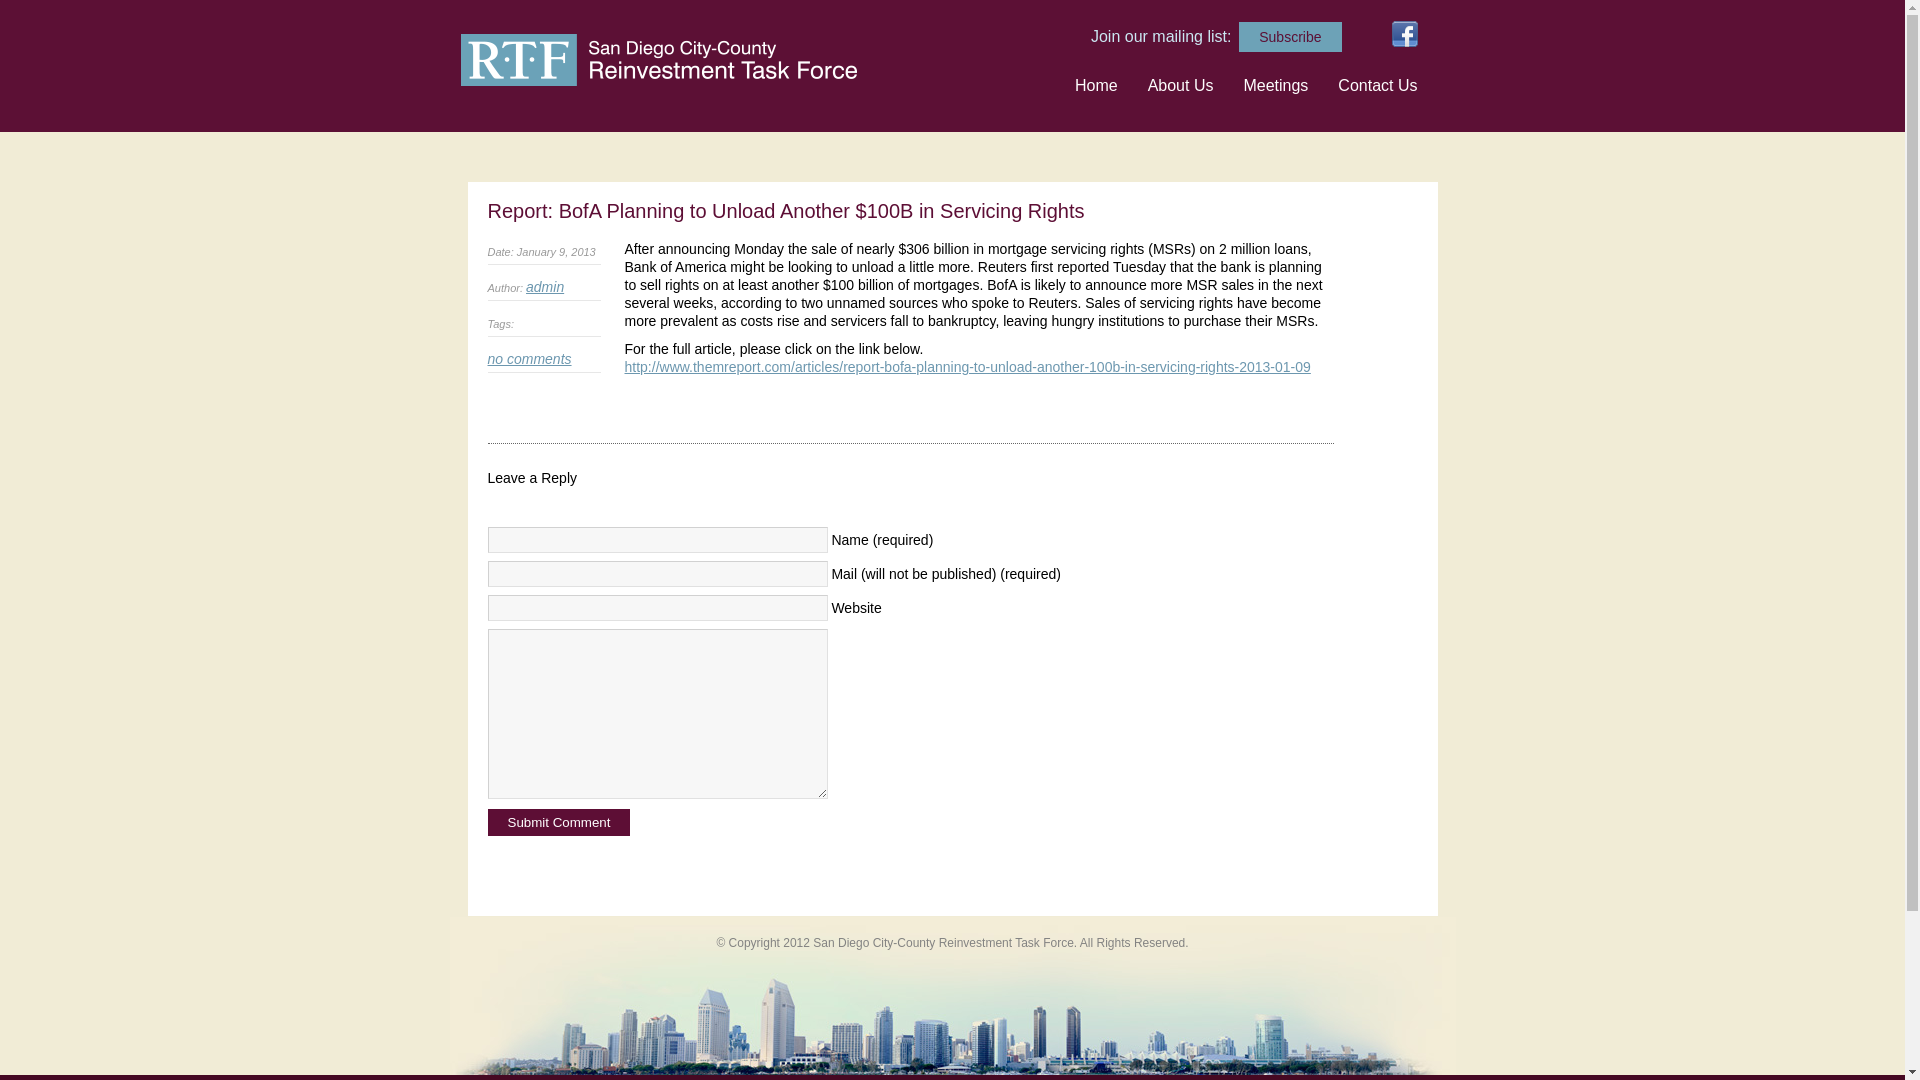 This screenshot has height=1080, width=1920. I want to click on Home, so click(1096, 84).